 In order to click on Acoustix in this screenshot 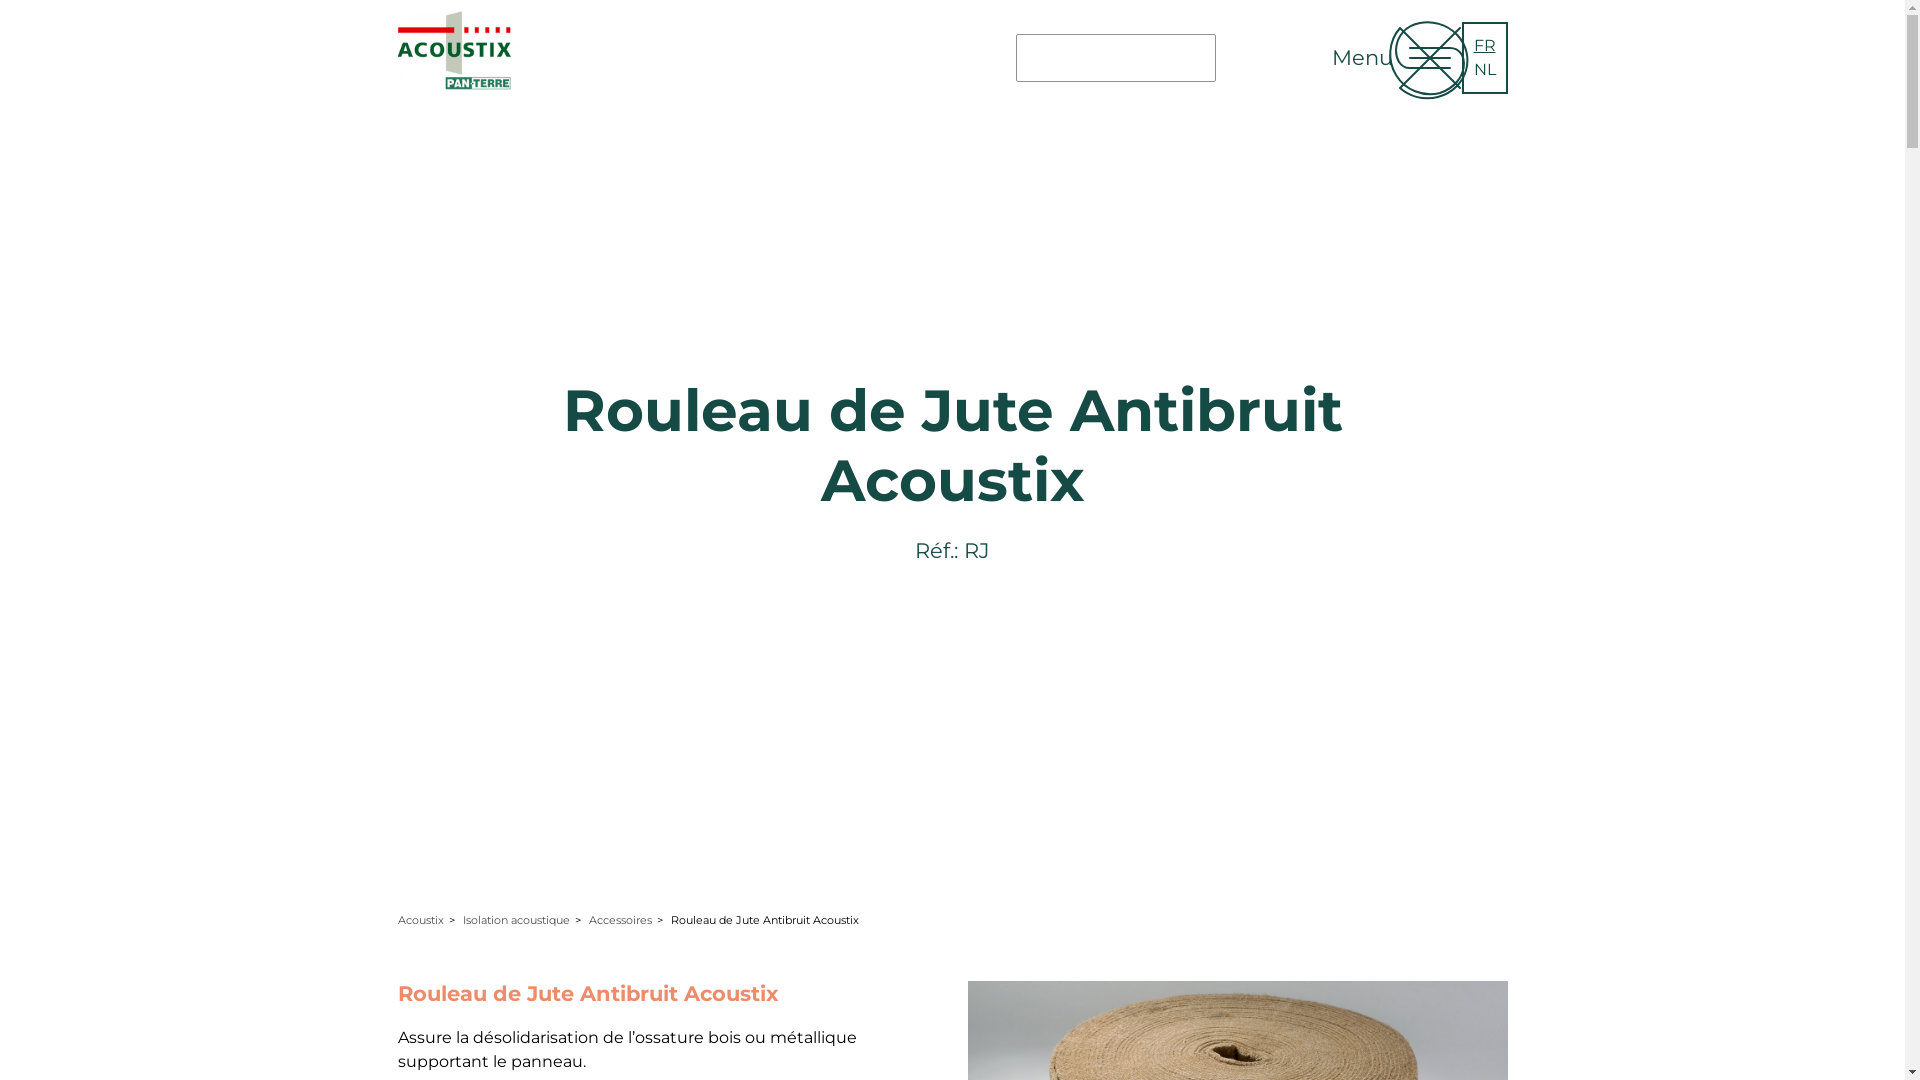, I will do `click(421, 920)`.